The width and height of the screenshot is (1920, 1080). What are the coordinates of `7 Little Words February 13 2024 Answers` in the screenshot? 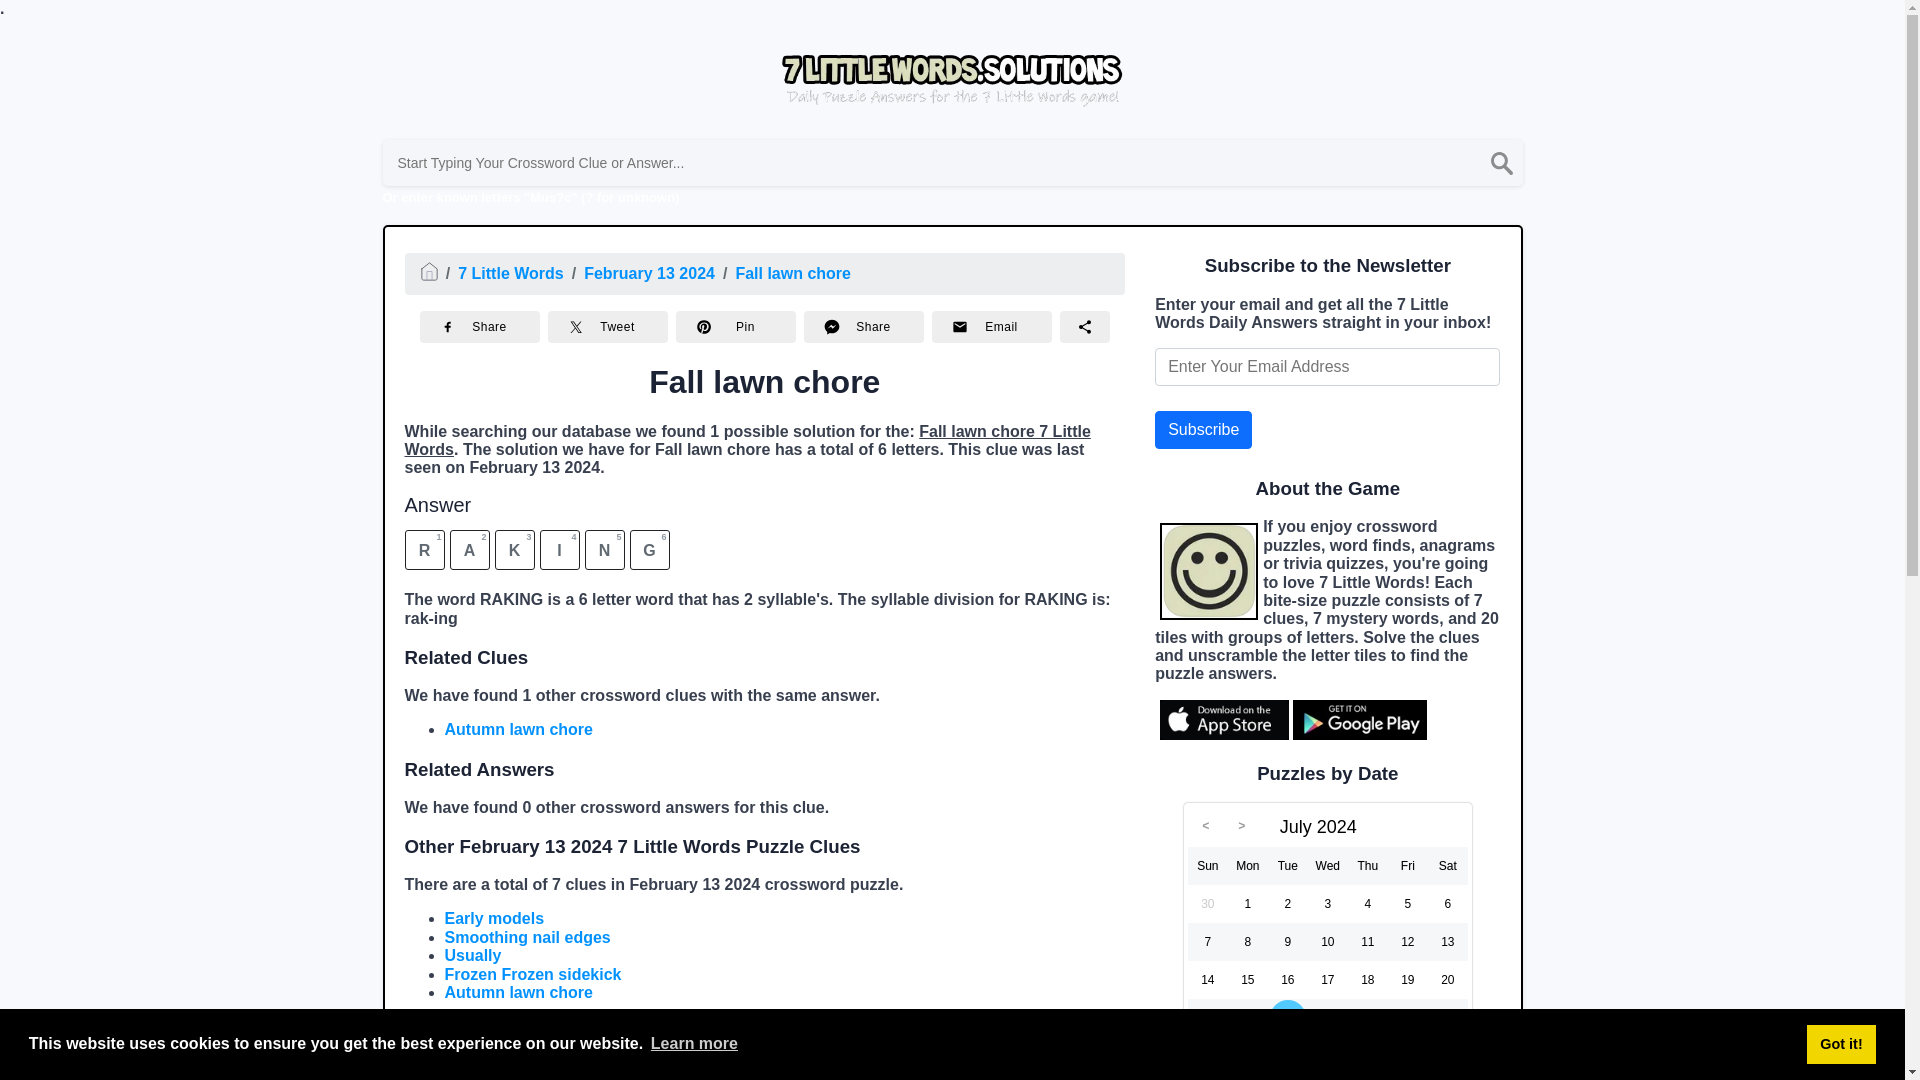 It's located at (618, 1045).